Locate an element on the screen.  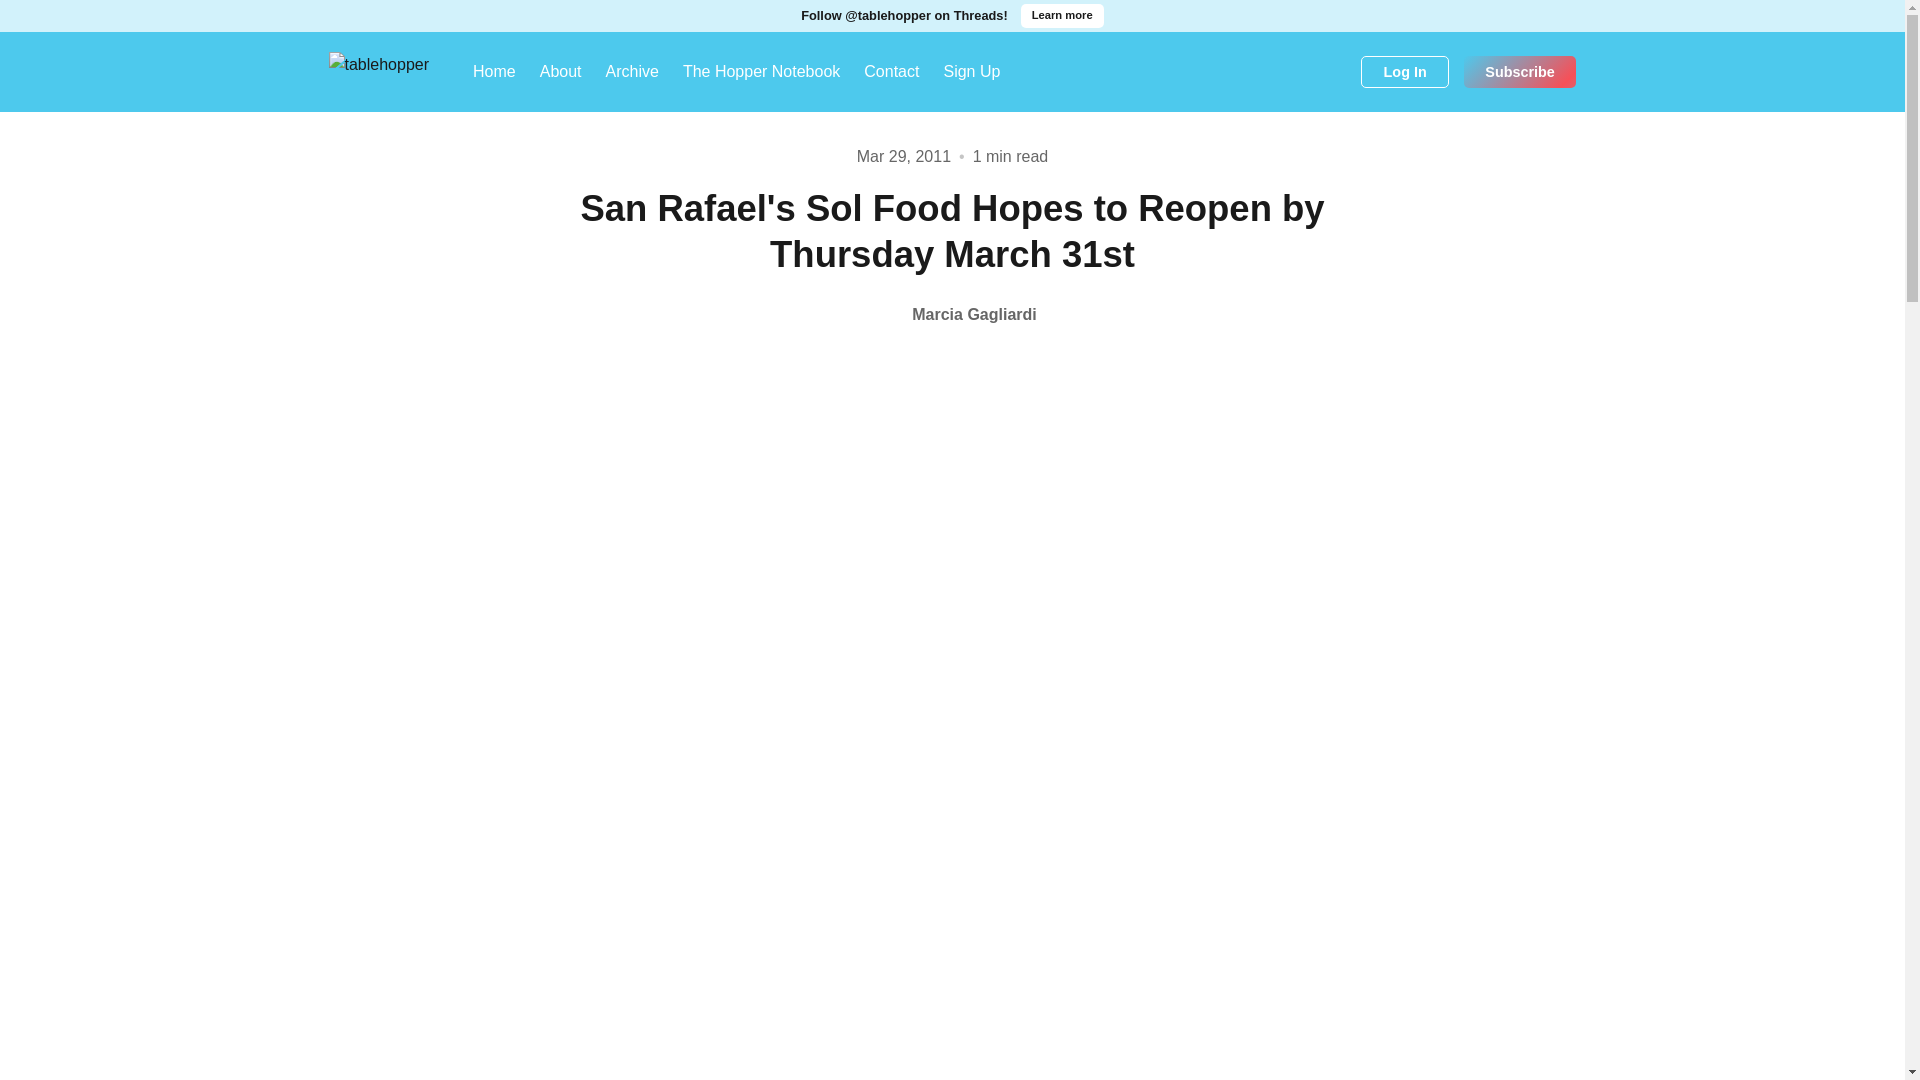
Contact is located at coordinates (892, 72).